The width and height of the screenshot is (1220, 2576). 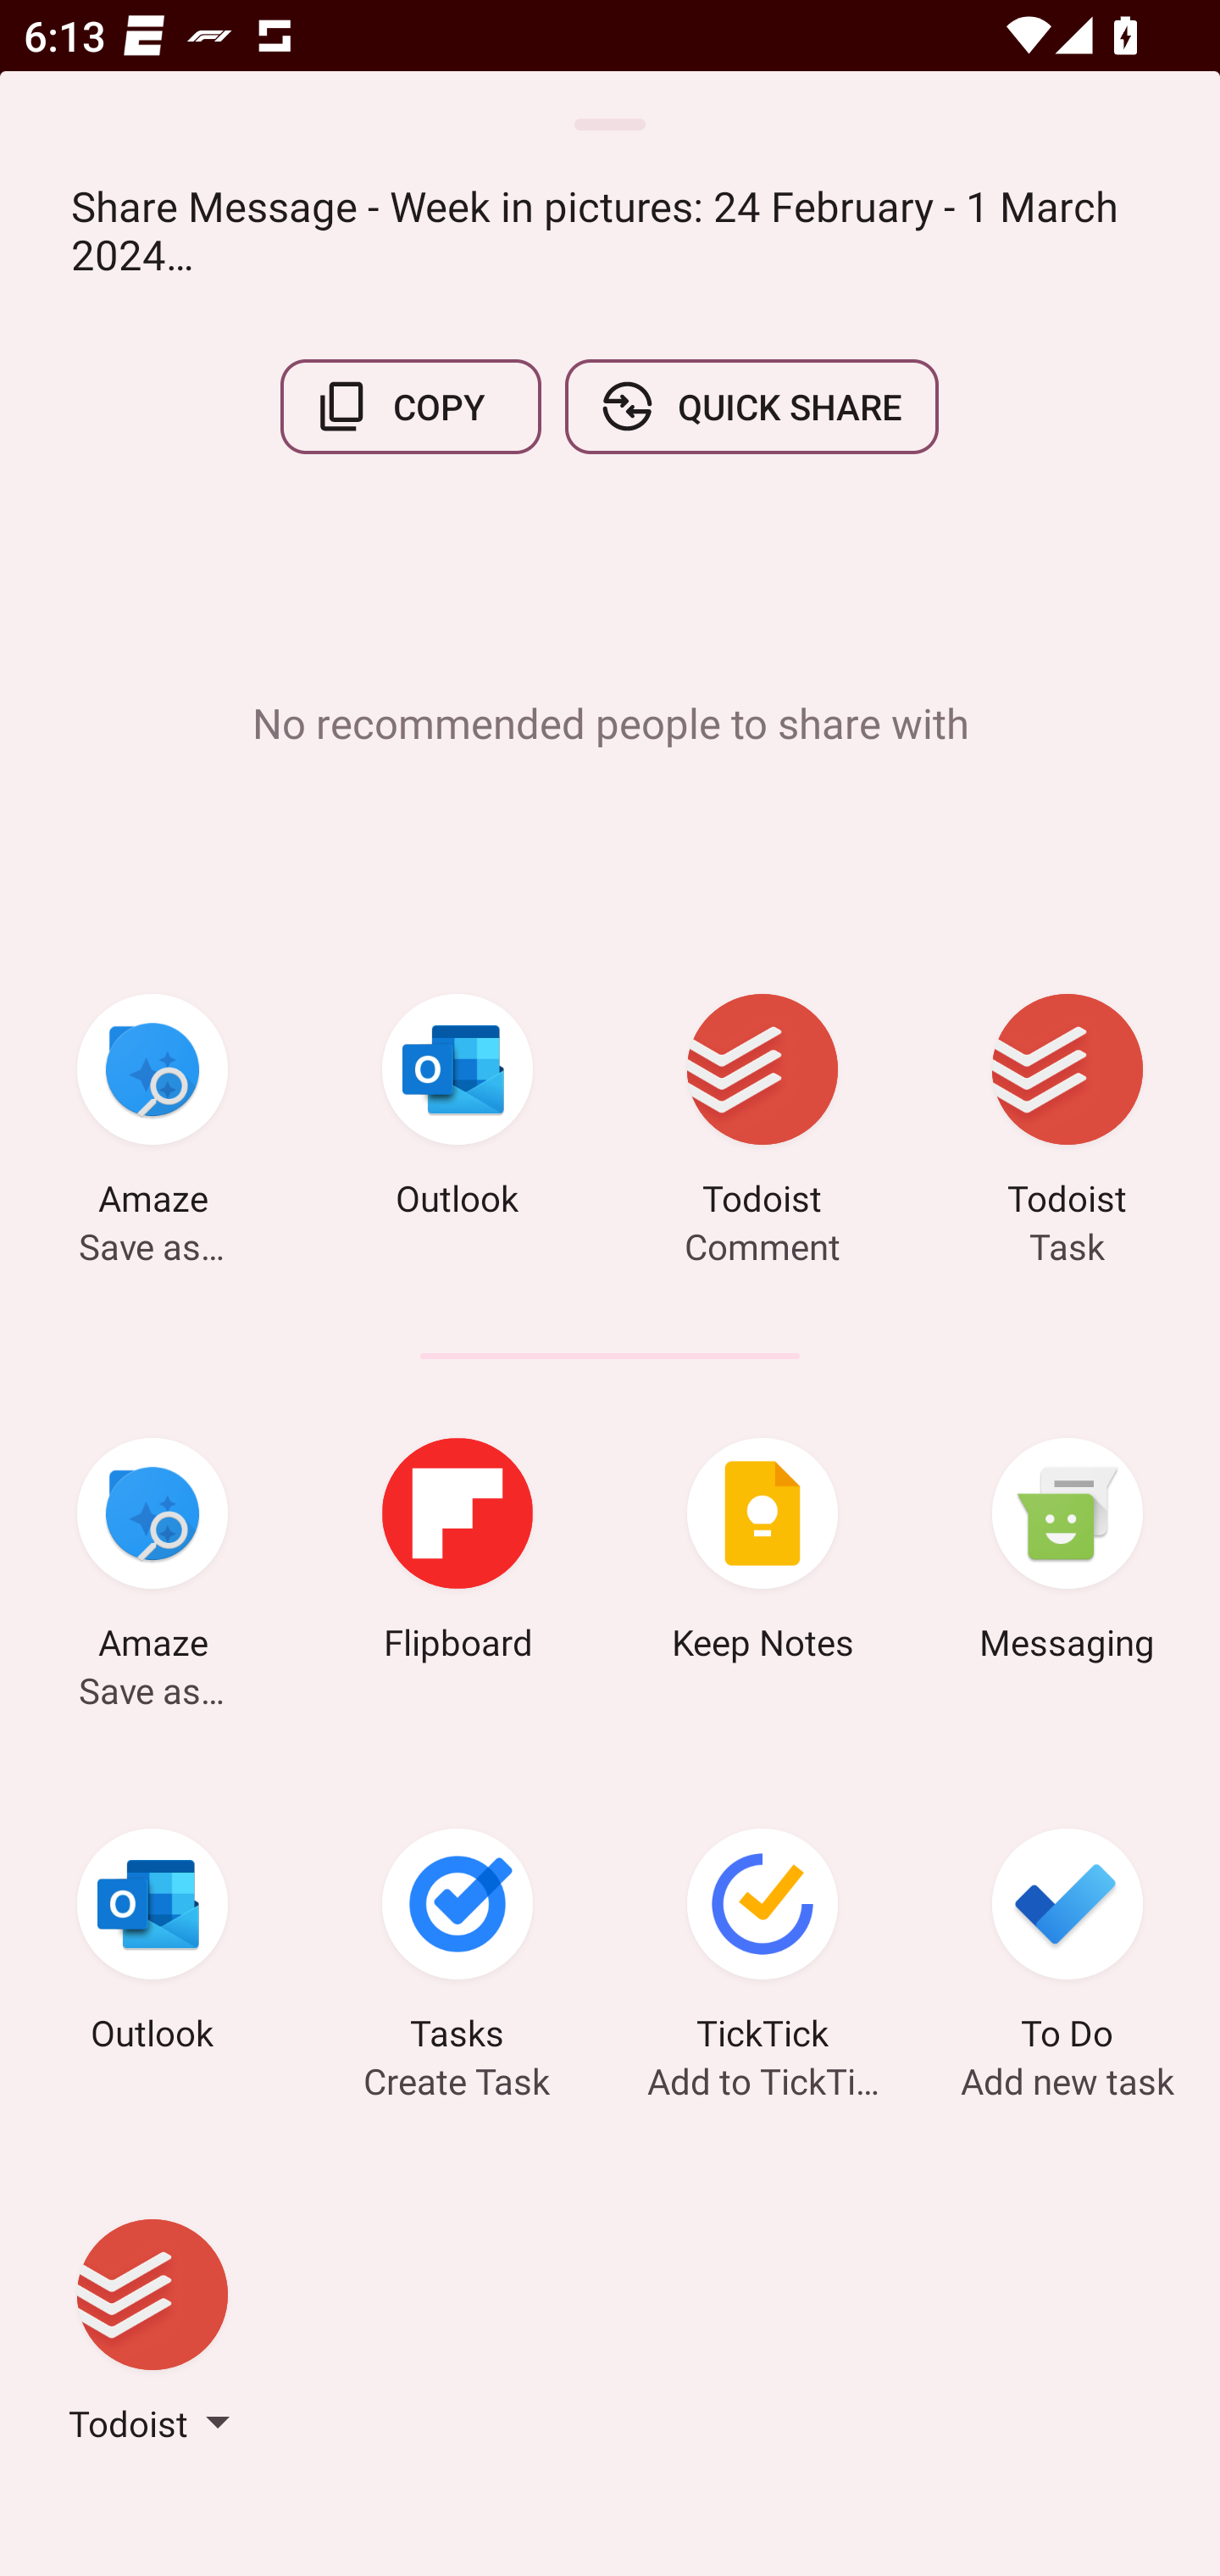 I want to click on Todoist Comment, so click(x=762, y=1110).